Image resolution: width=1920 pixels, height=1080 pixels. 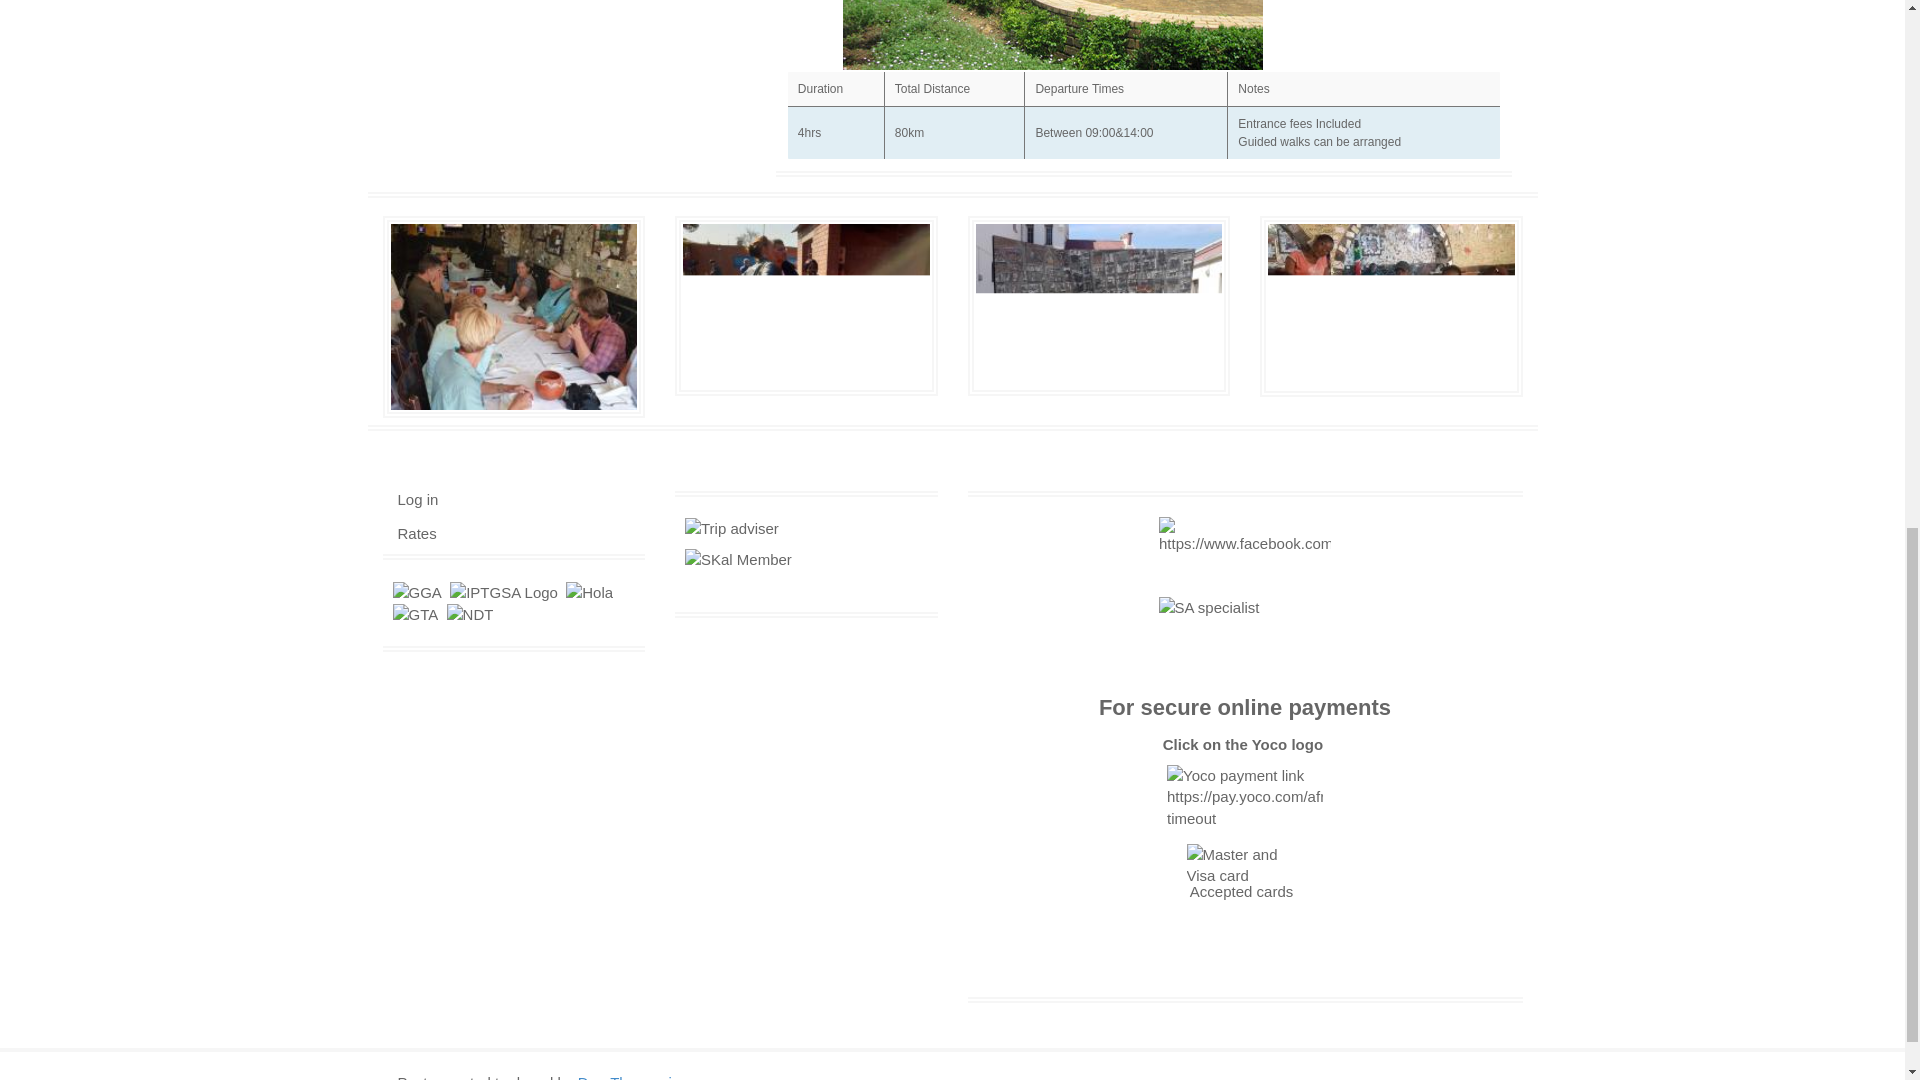 What do you see at coordinates (418, 499) in the screenshot?
I see `Log in` at bounding box center [418, 499].